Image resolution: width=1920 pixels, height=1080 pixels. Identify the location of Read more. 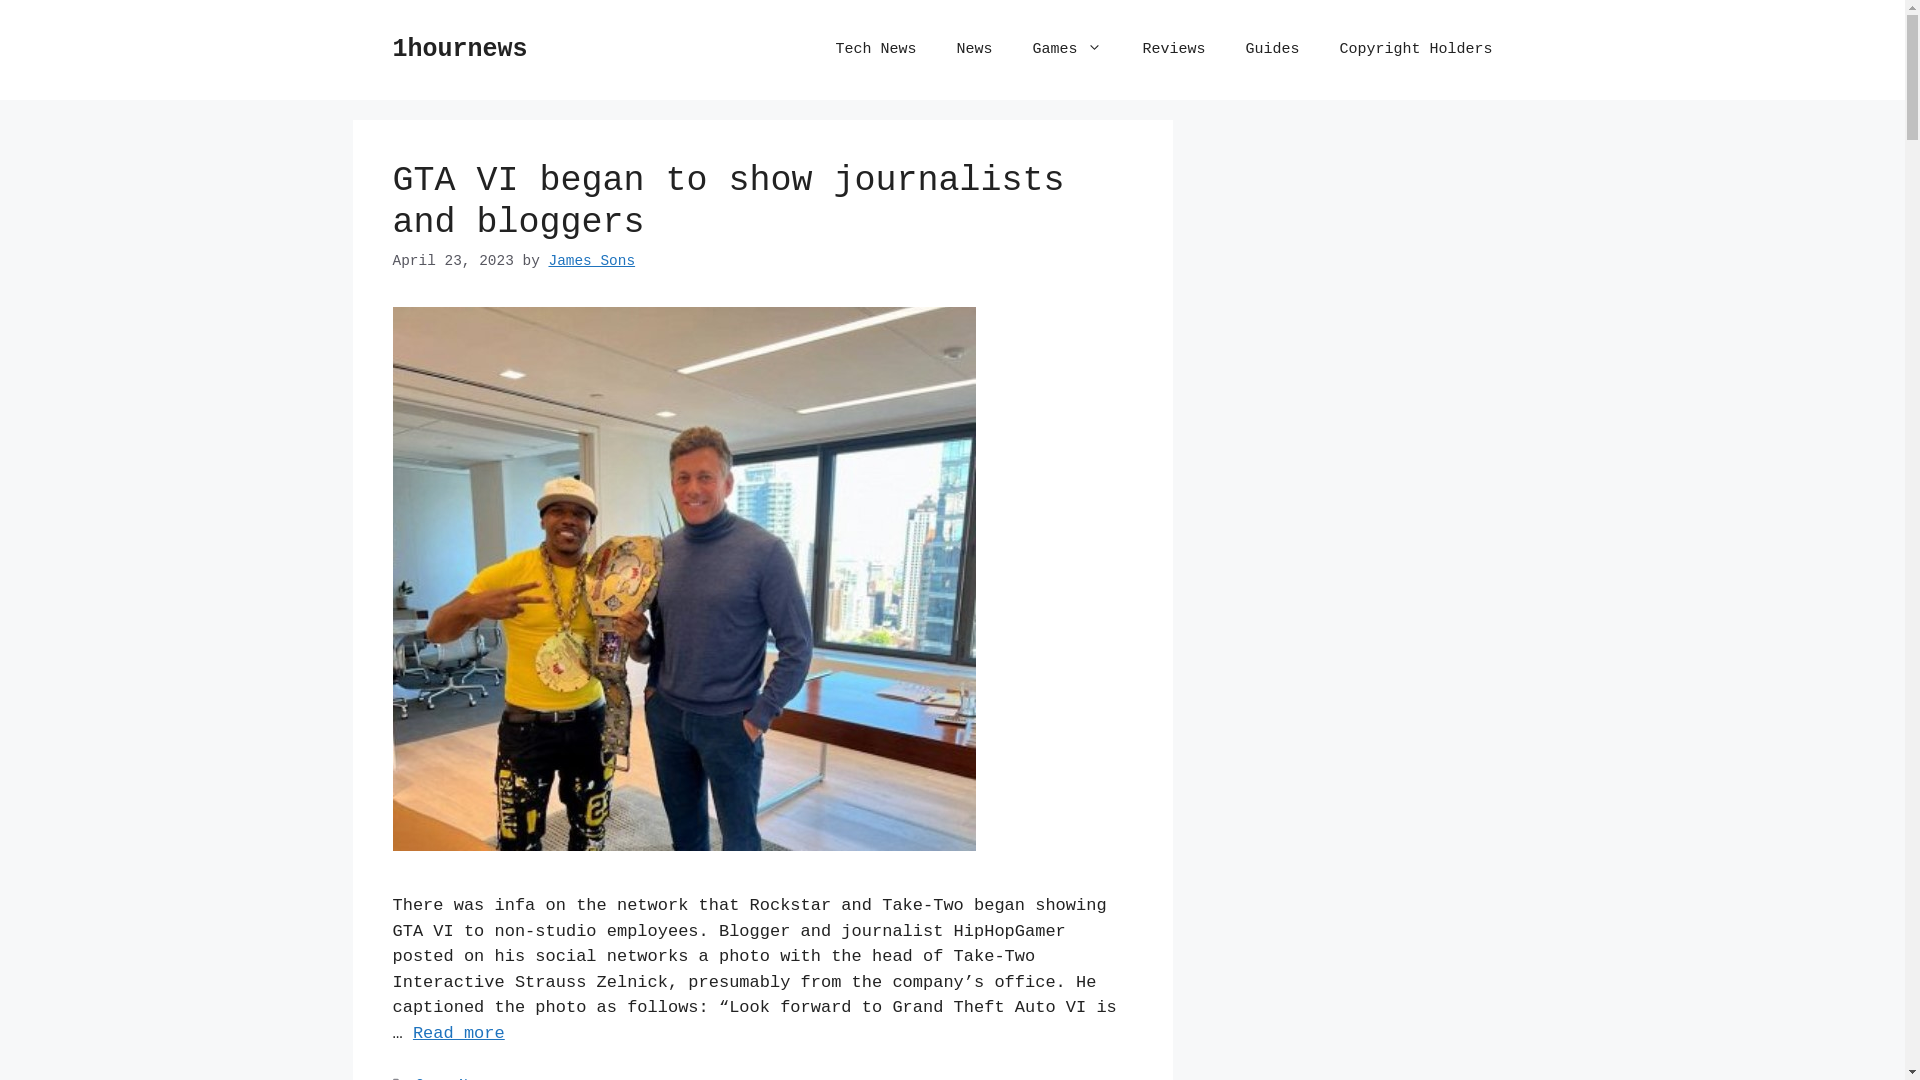
(458, 1034).